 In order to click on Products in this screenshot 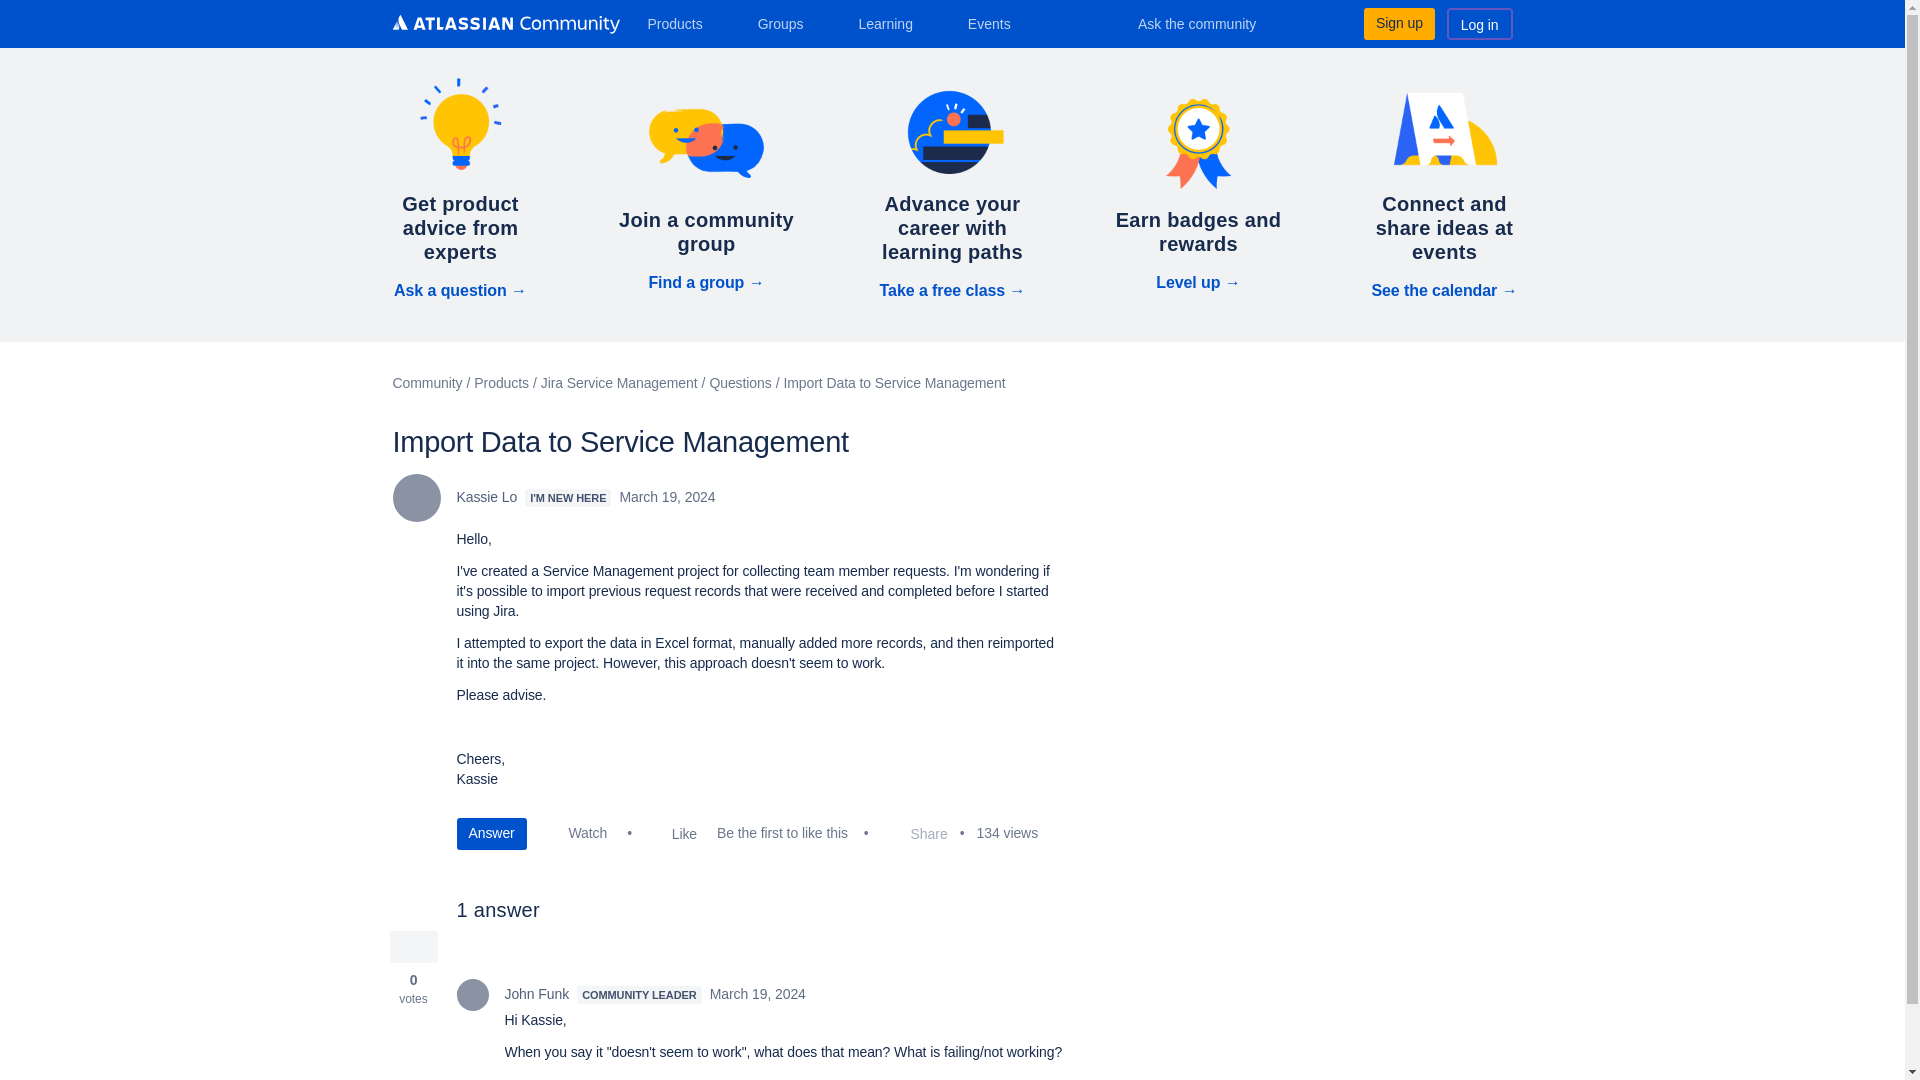, I will do `click(682, 23)`.